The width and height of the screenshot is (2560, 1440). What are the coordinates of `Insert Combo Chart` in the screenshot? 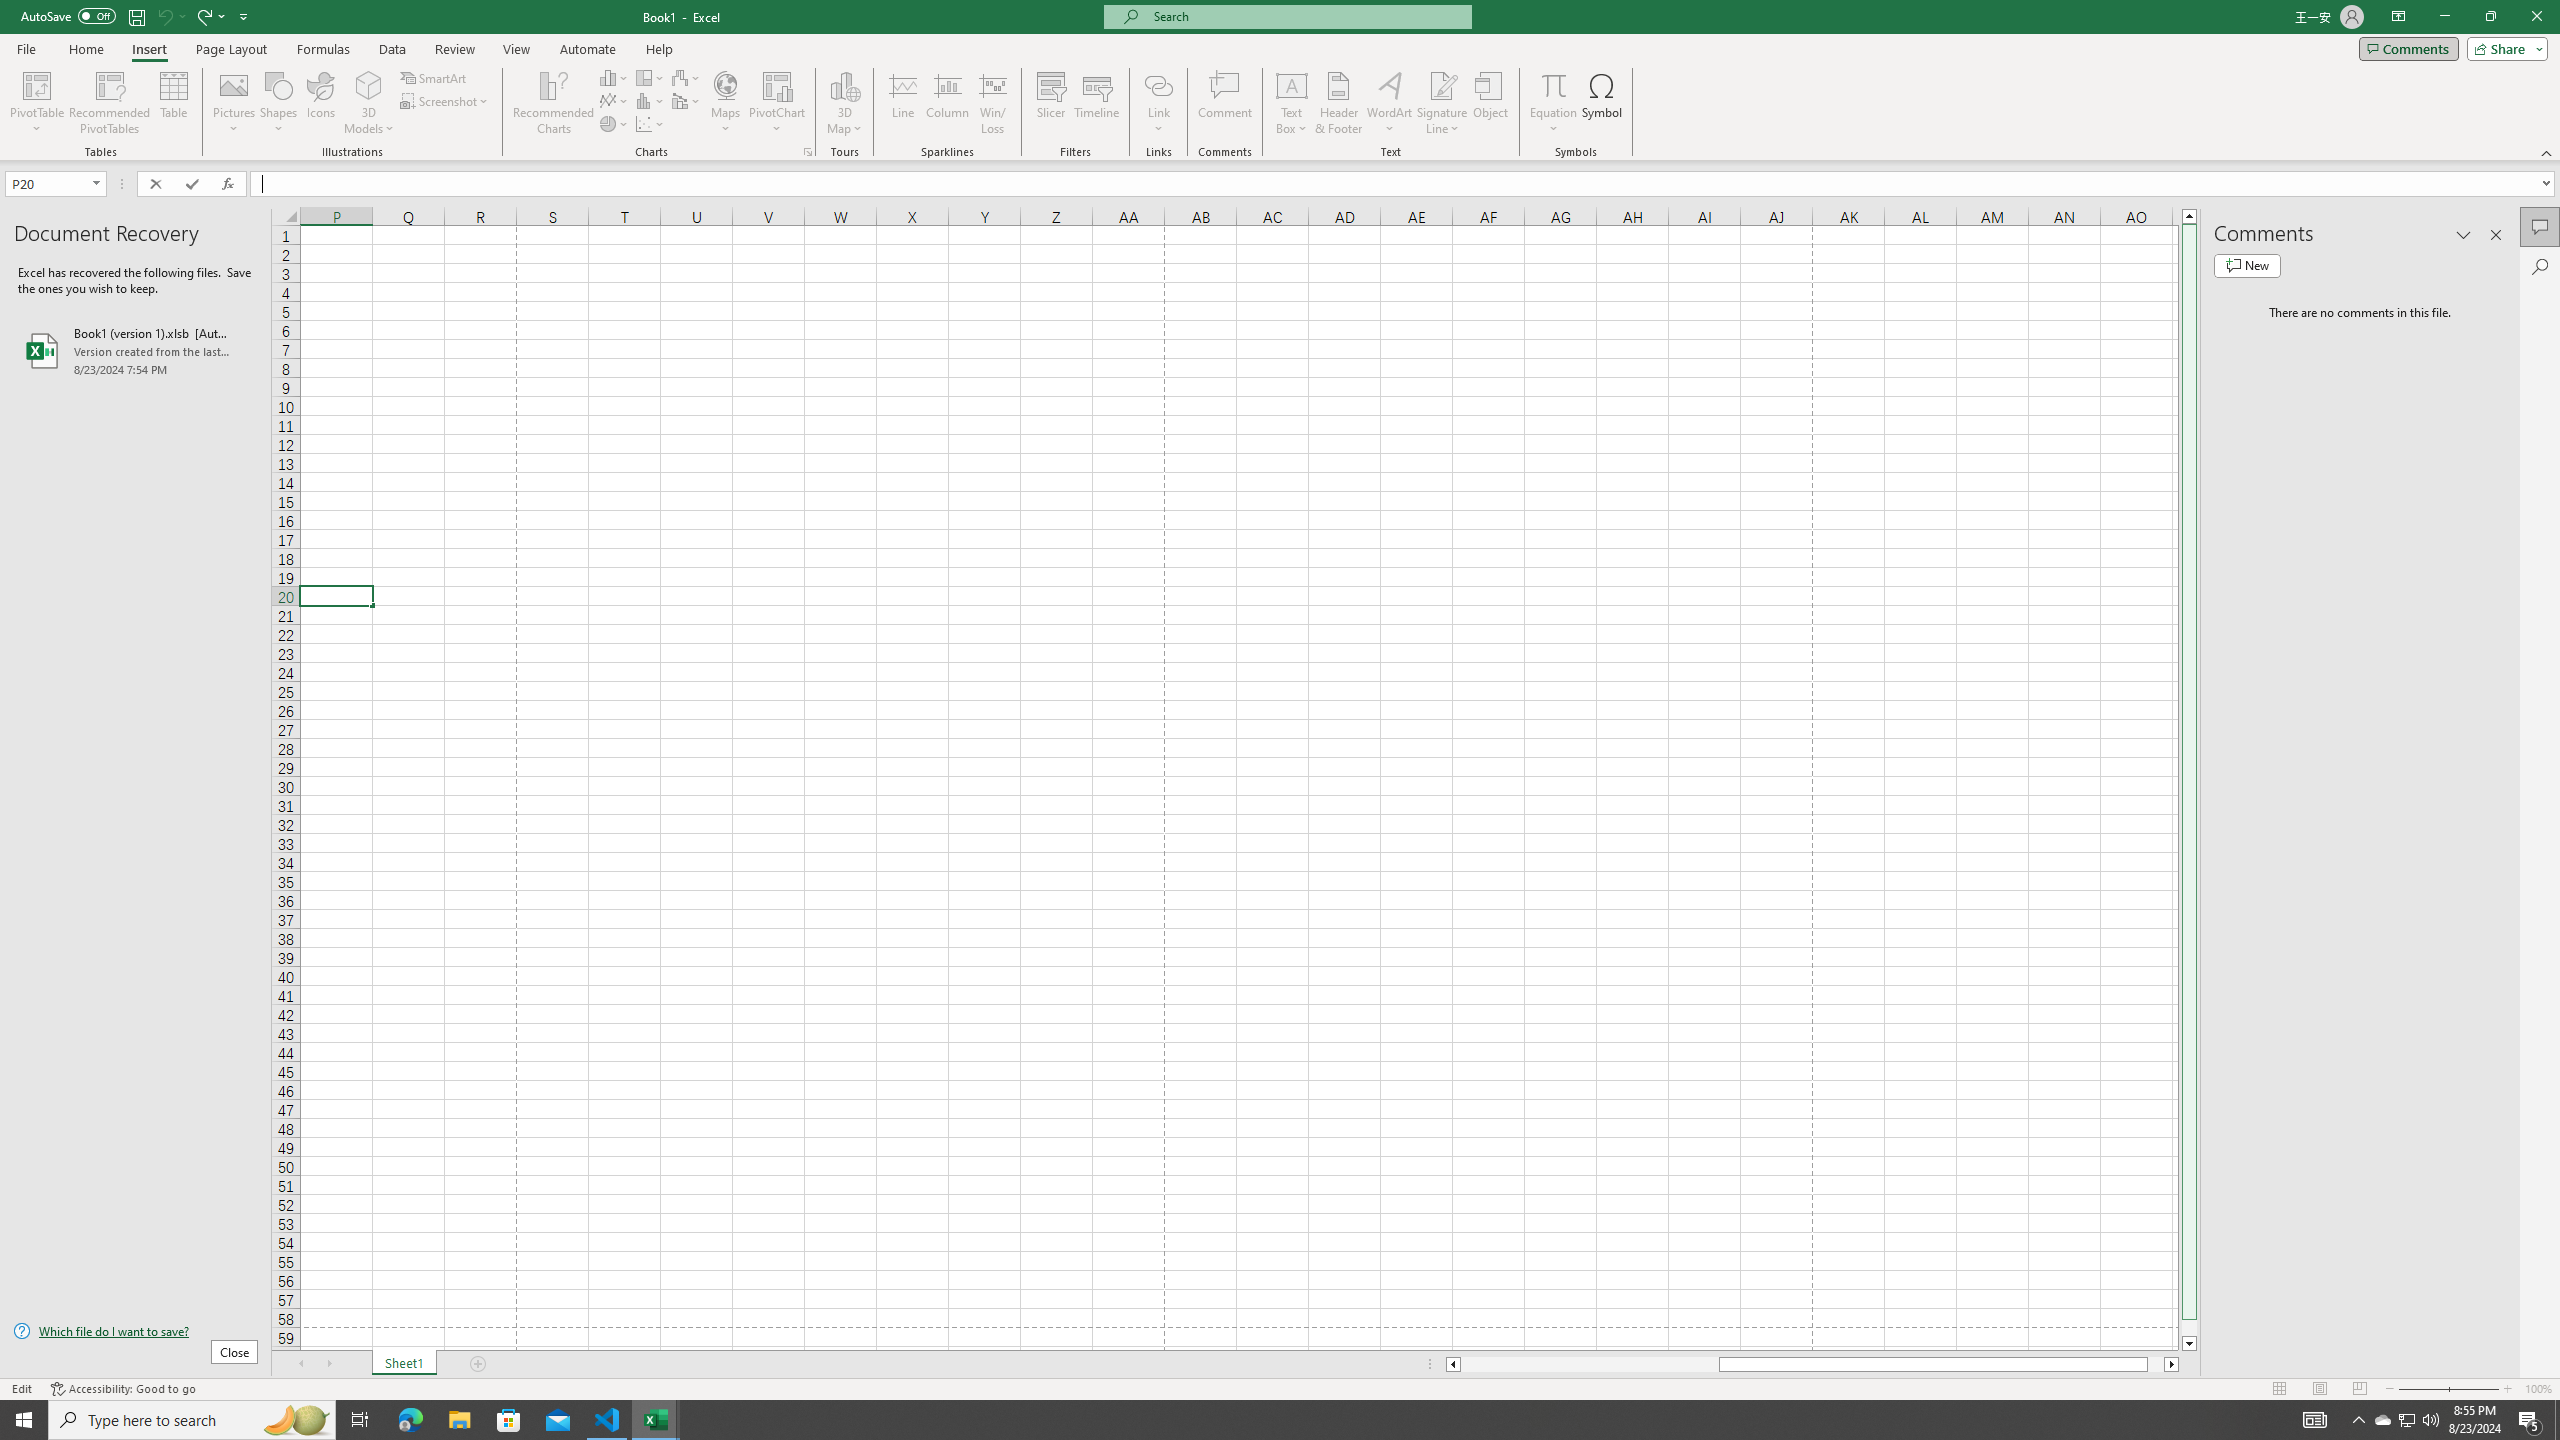 It's located at (686, 100).